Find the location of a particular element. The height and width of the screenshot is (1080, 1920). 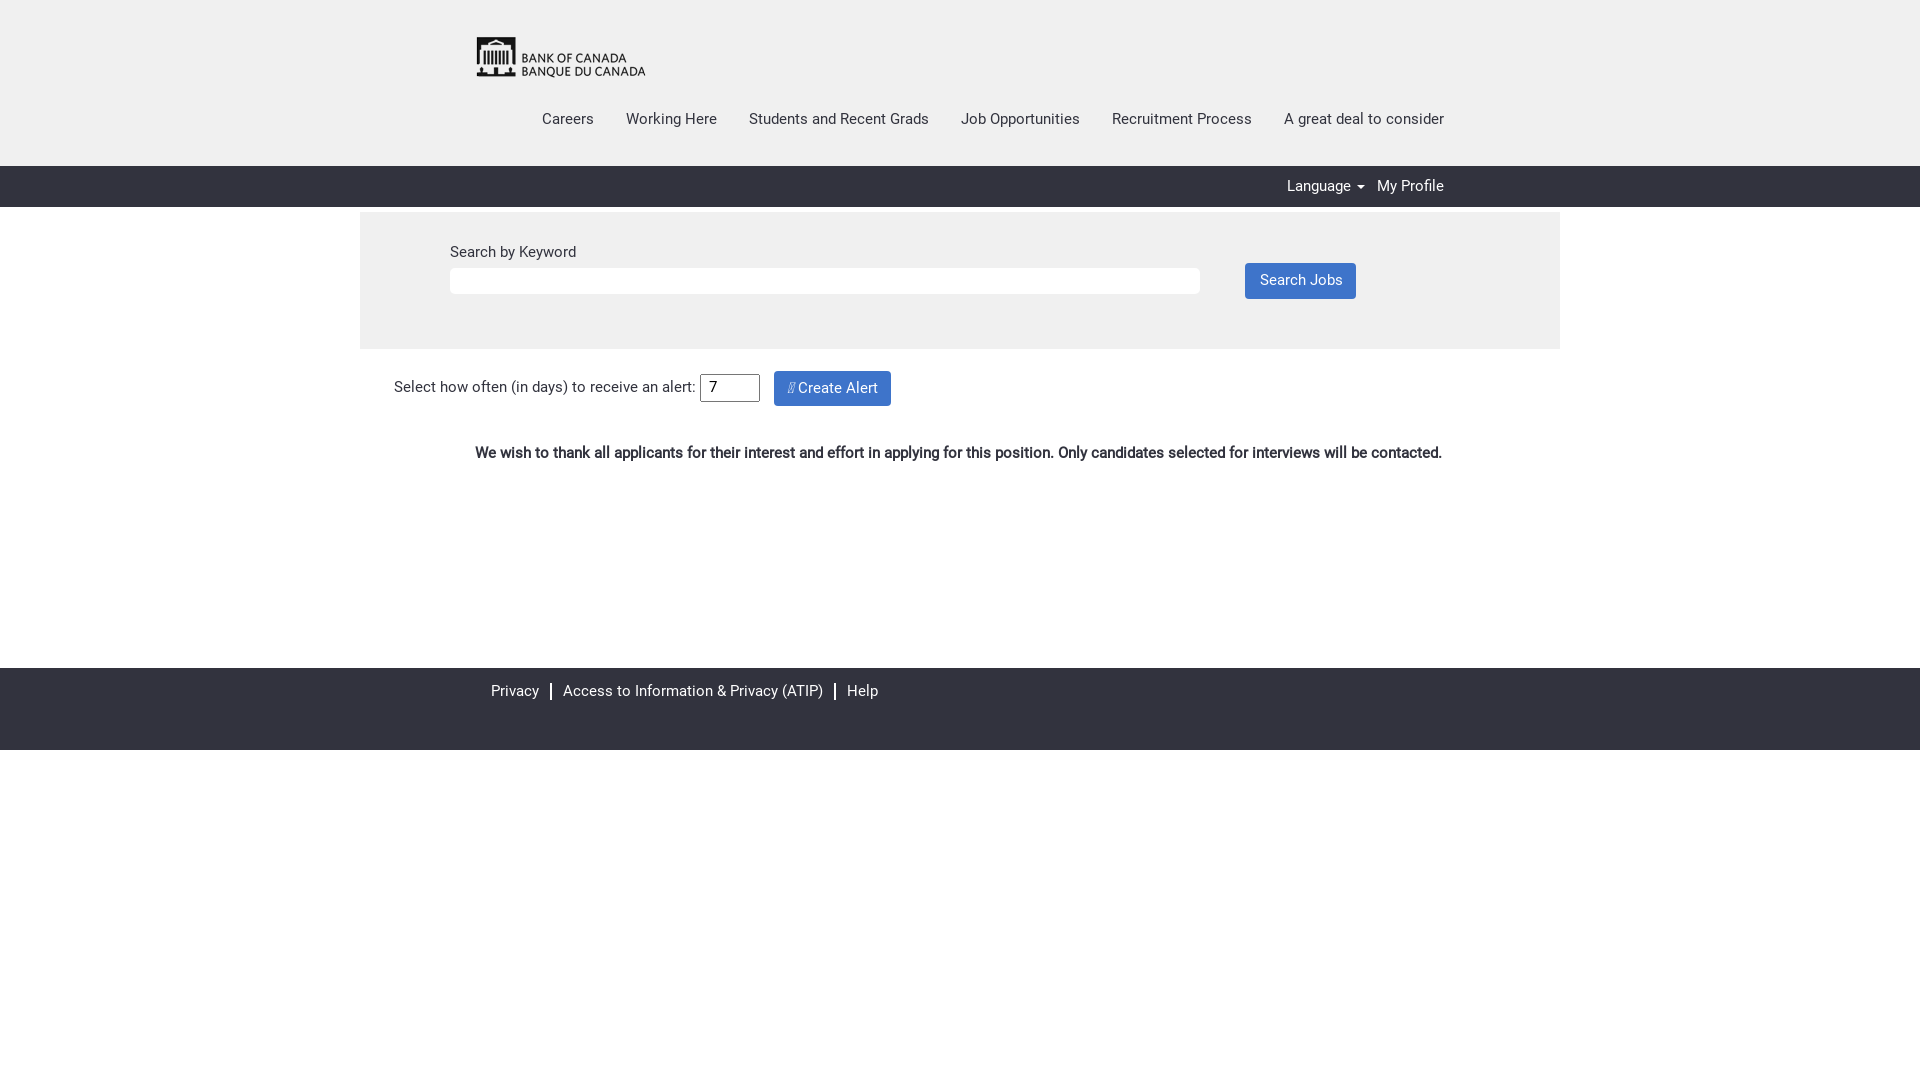

Language is located at coordinates (1326, 186).